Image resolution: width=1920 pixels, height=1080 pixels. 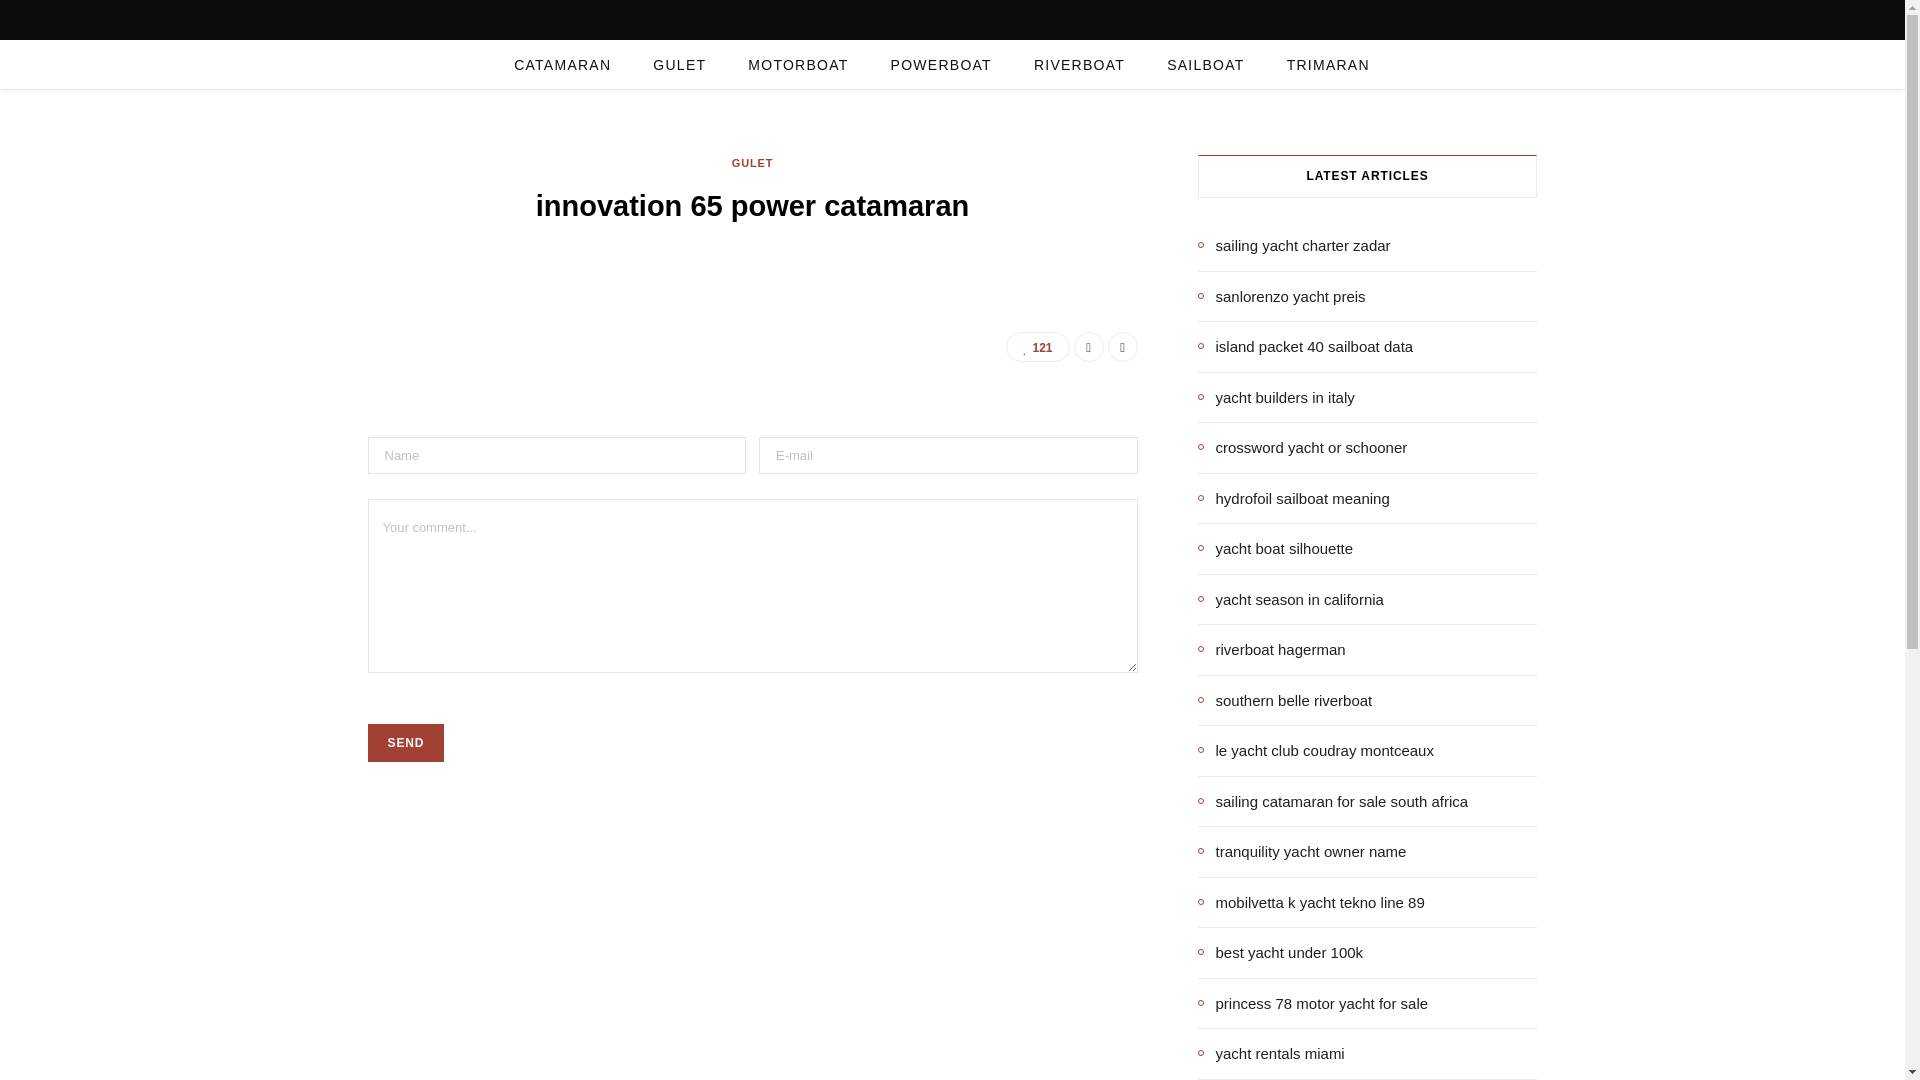 What do you see at coordinates (406, 742) in the screenshot?
I see `Send` at bounding box center [406, 742].